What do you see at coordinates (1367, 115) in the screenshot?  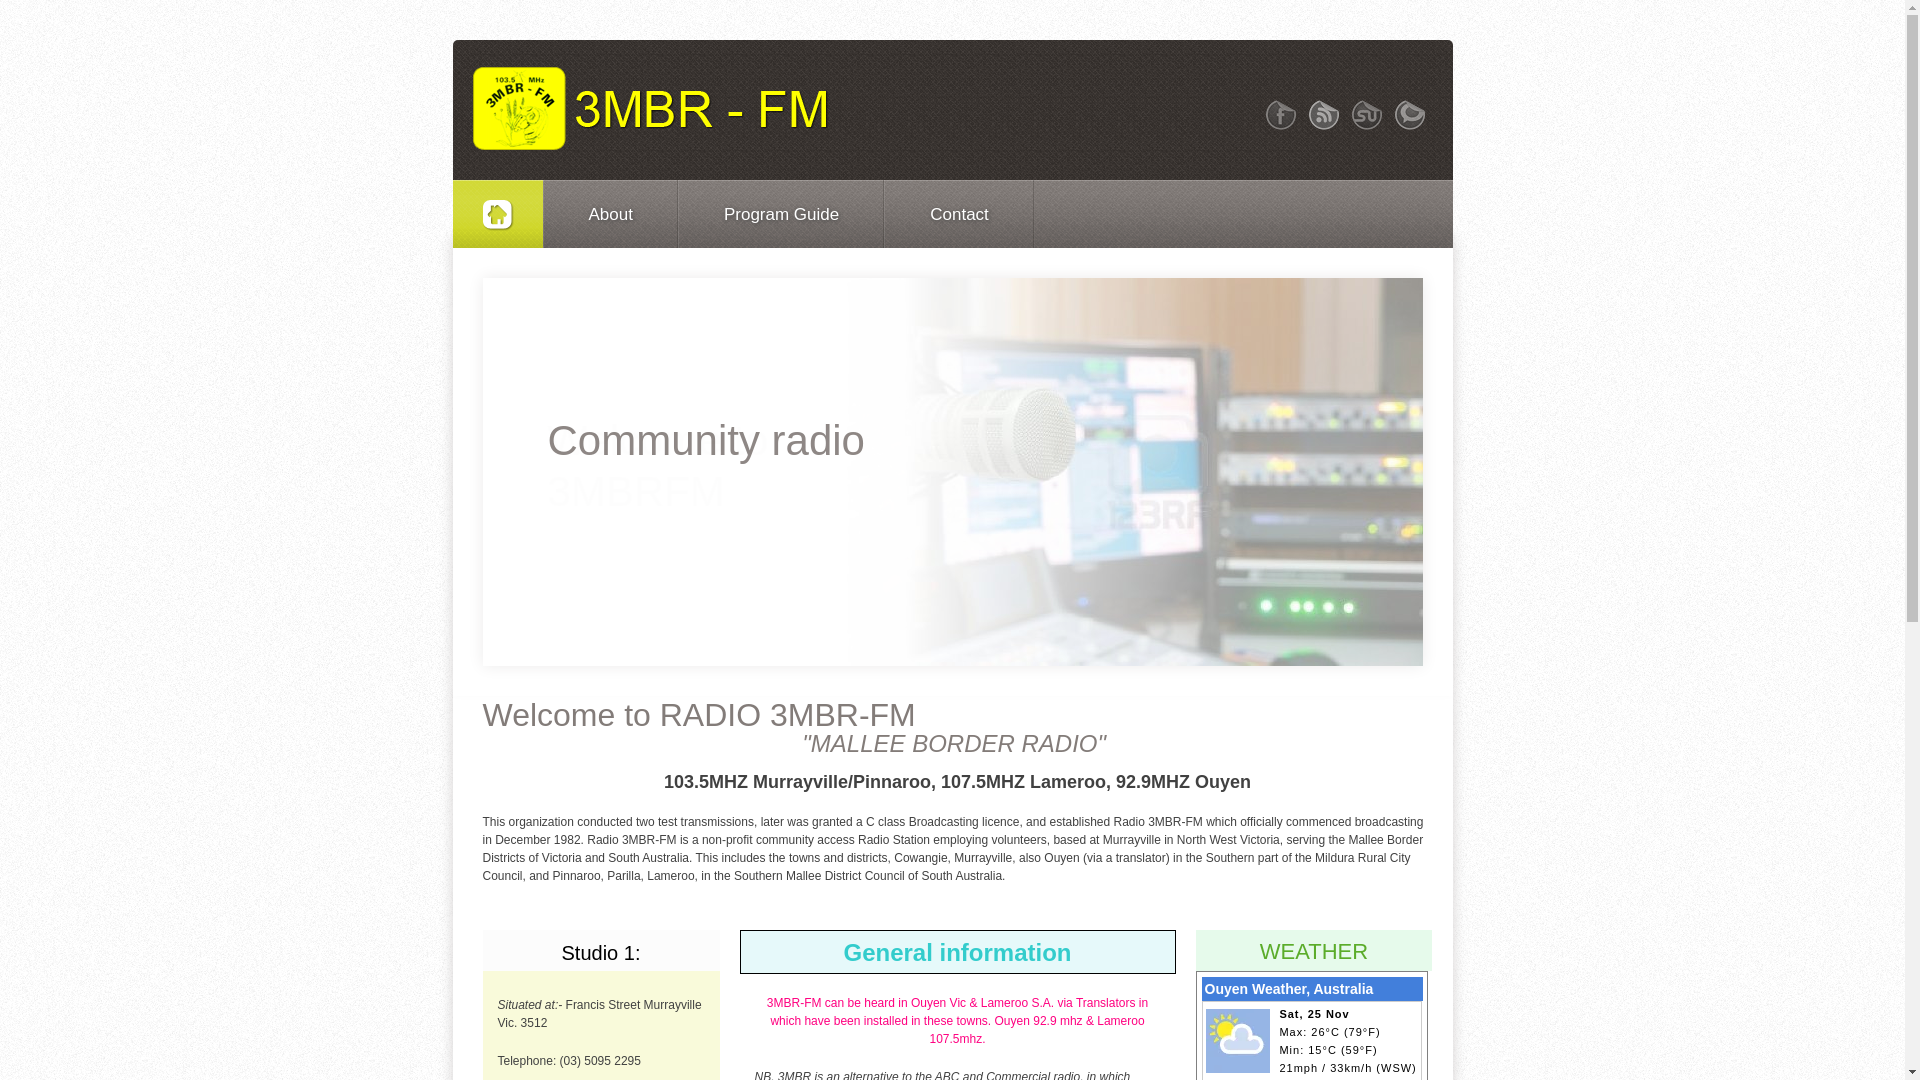 I see `Stumbleuppon` at bounding box center [1367, 115].